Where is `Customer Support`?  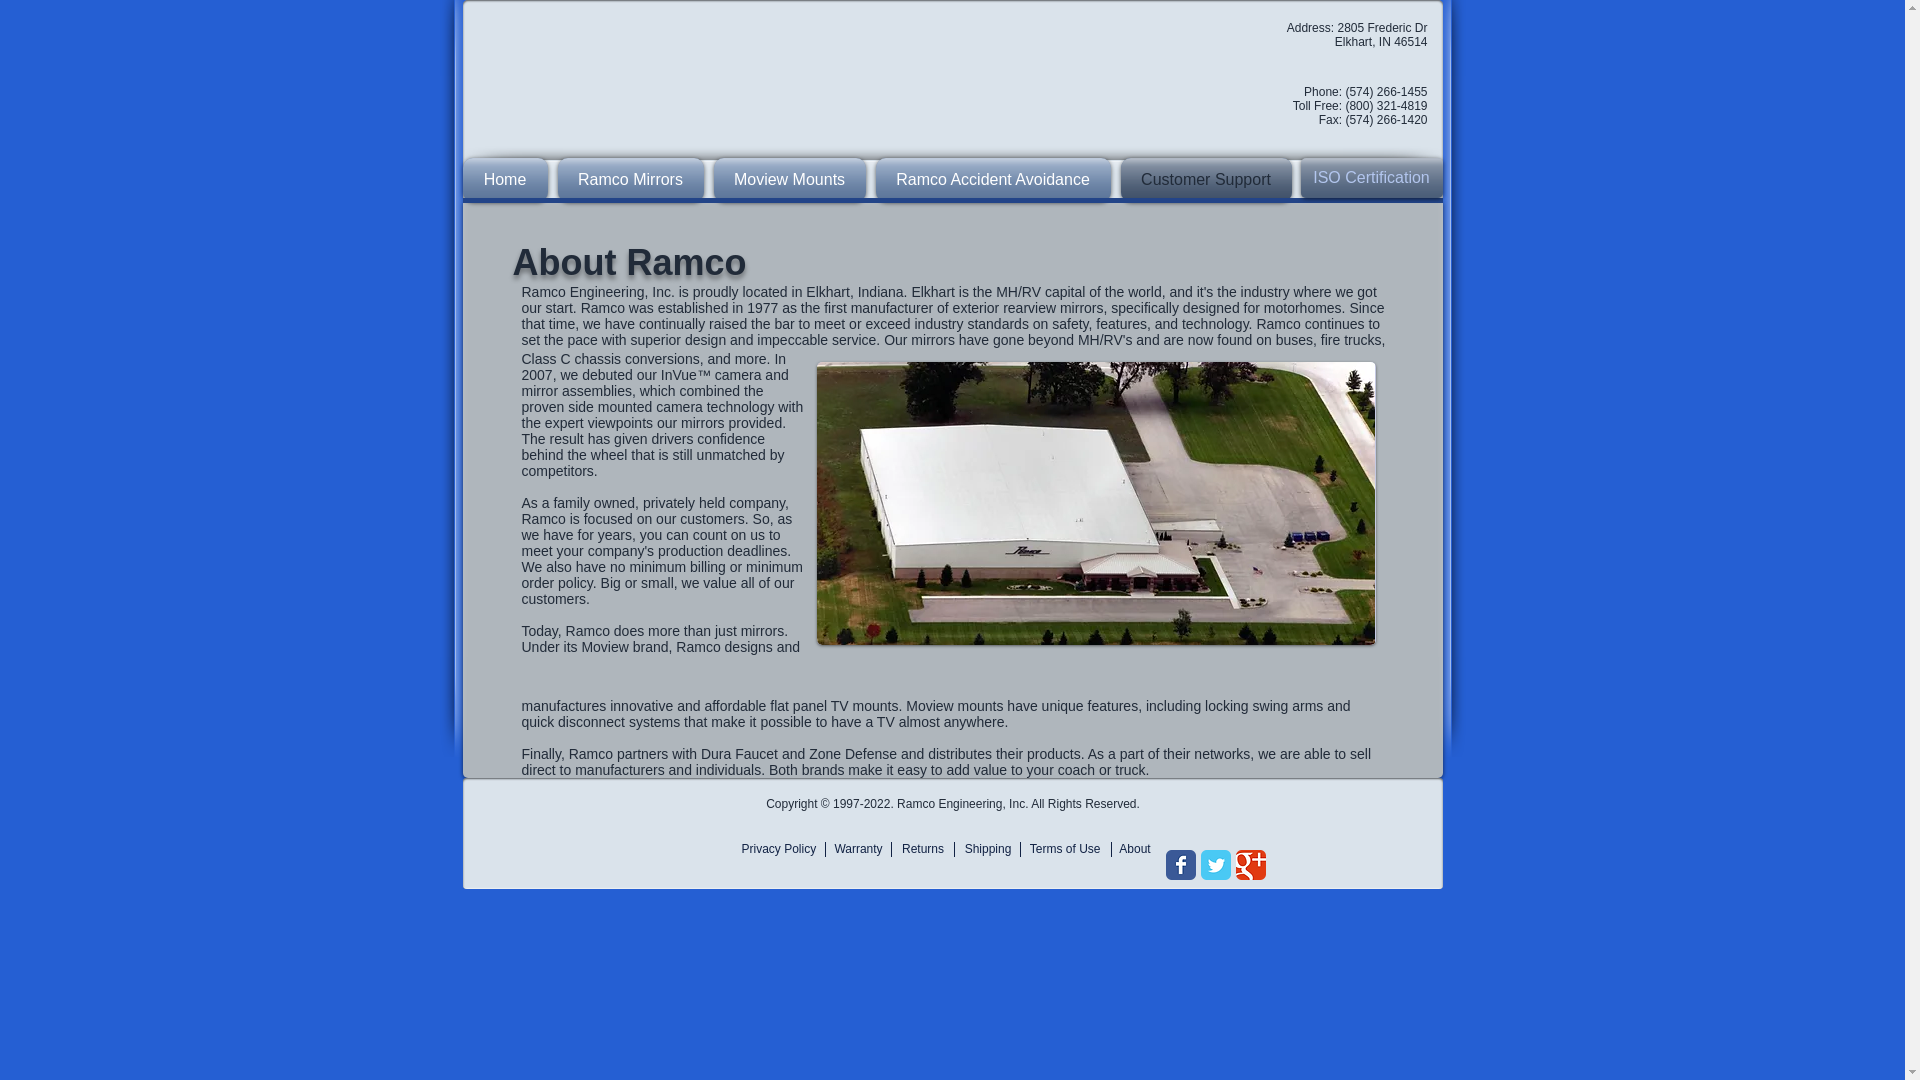 Customer Support is located at coordinates (1204, 179).